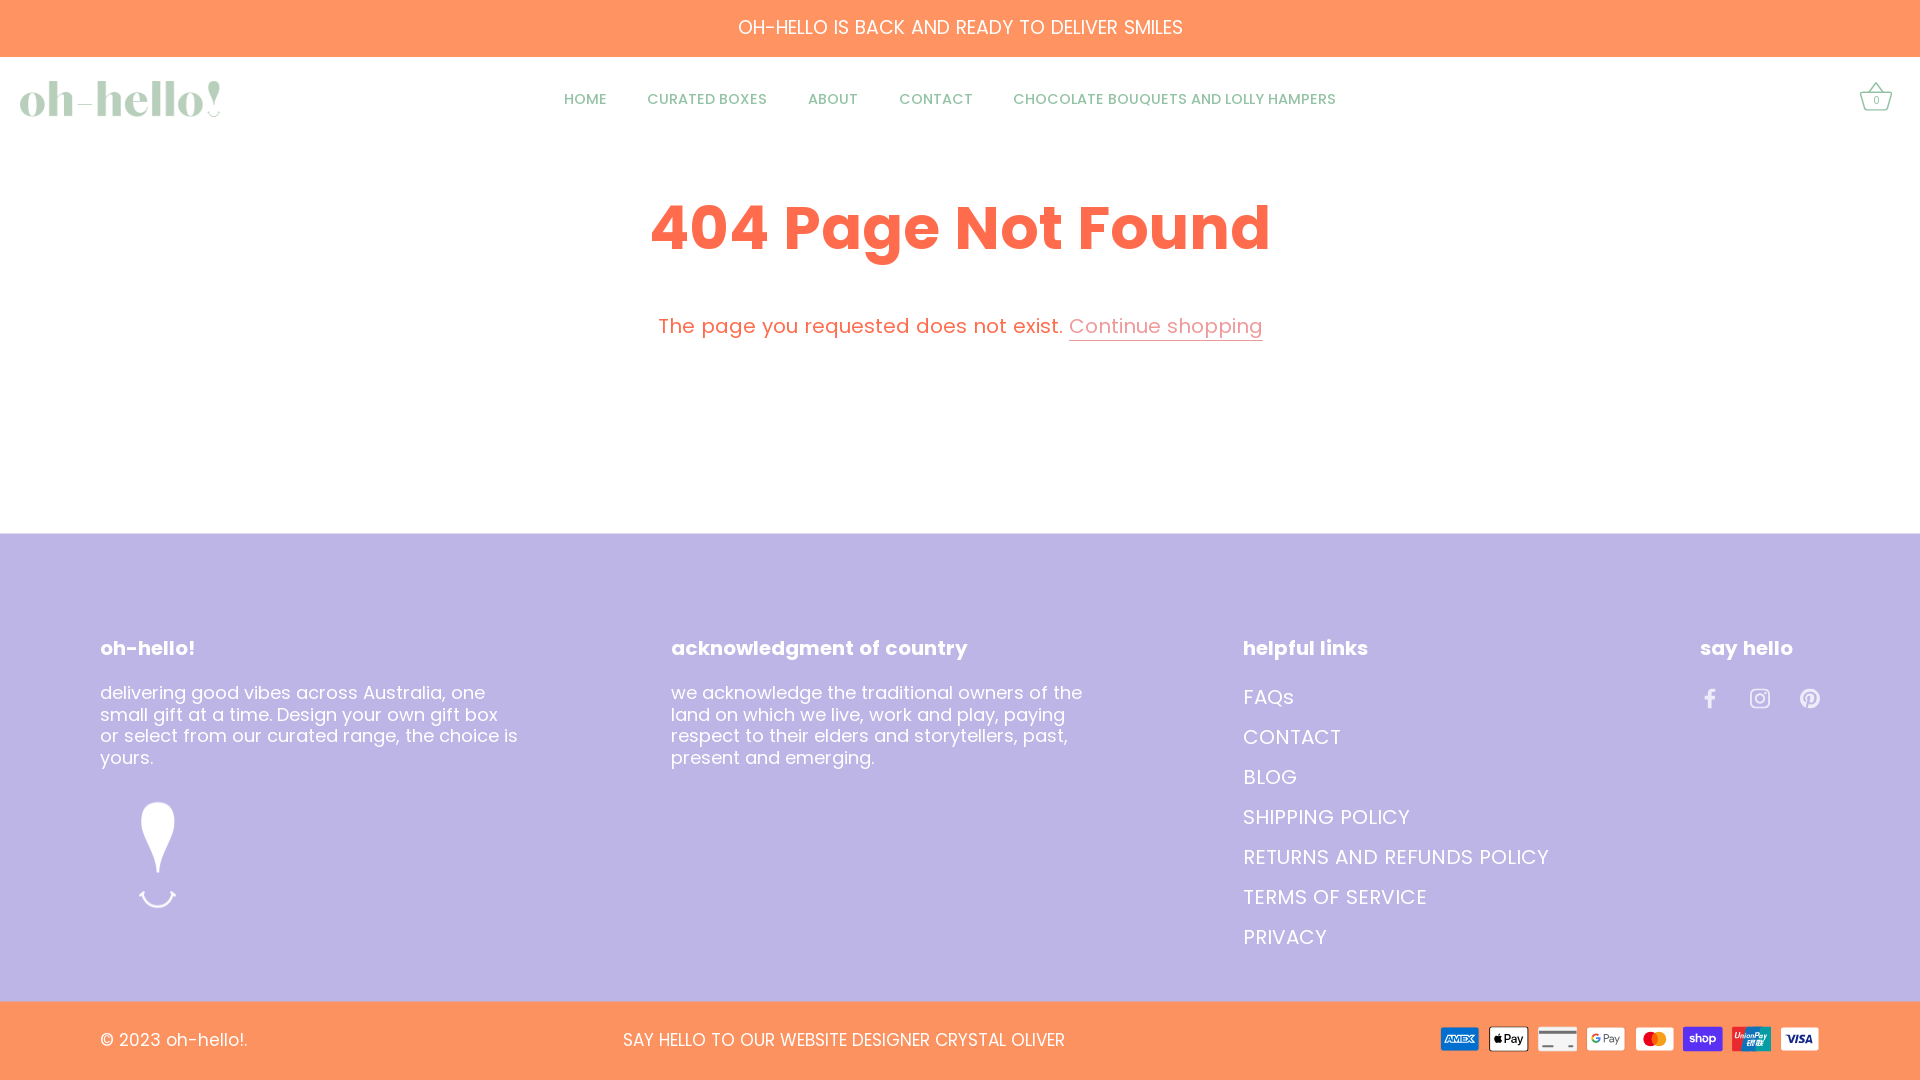  What do you see at coordinates (708, 99) in the screenshot?
I see `CURATED BOXES` at bounding box center [708, 99].